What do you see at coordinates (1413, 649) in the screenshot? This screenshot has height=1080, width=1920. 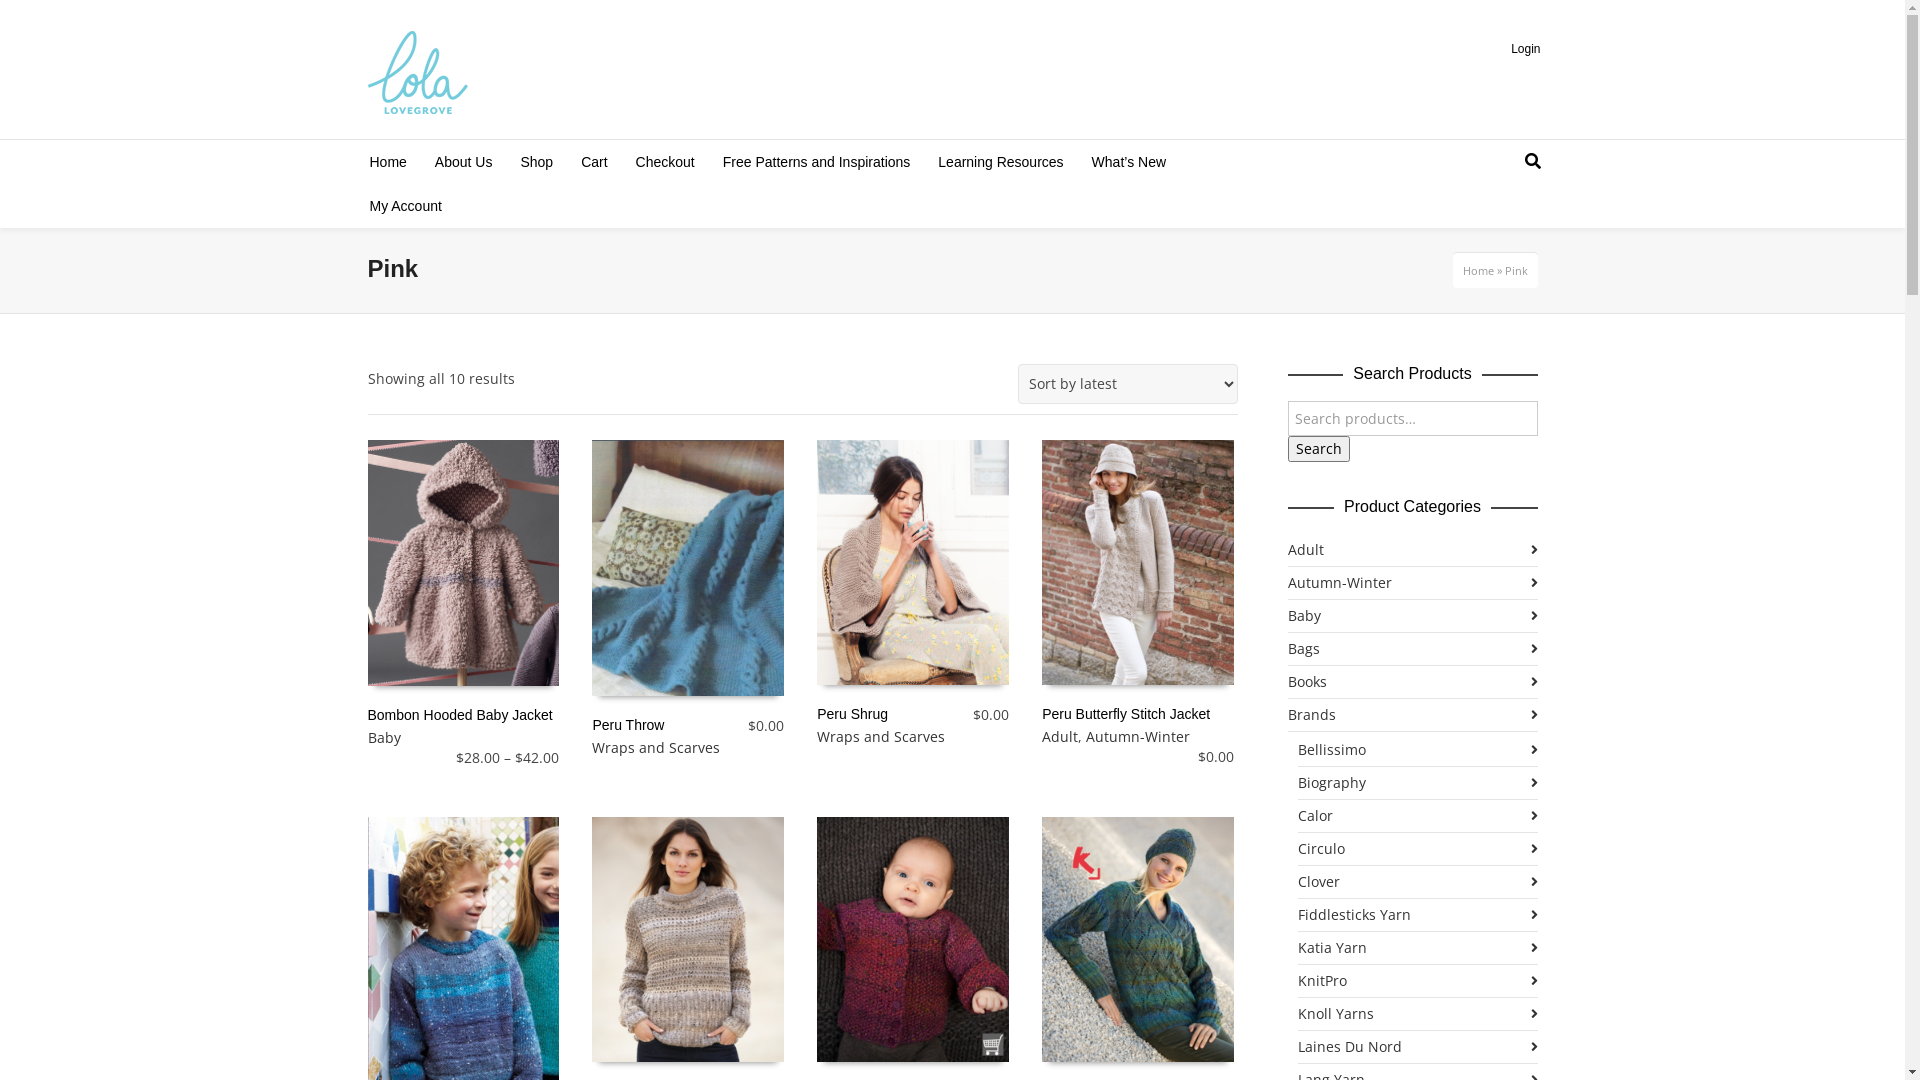 I see `Bags` at bounding box center [1413, 649].